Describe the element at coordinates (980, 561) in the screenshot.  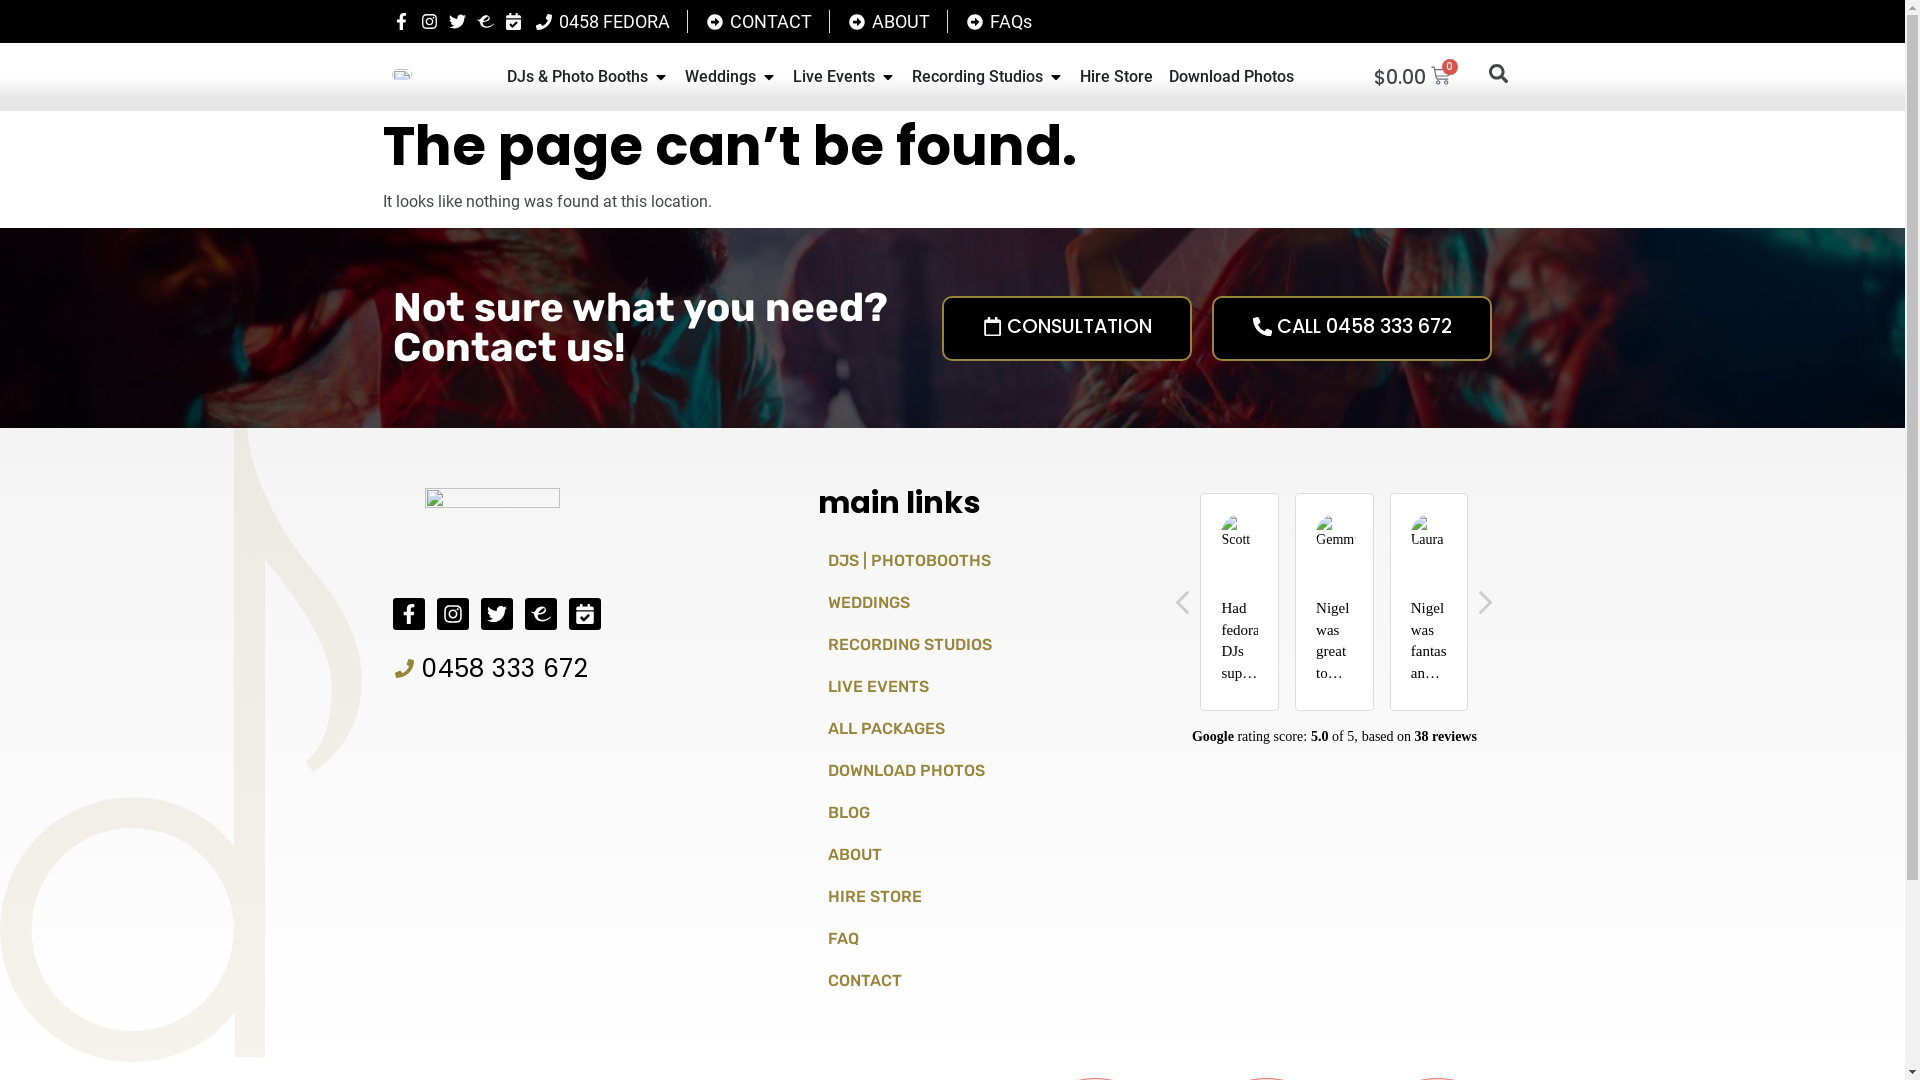
I see `DJS | PHOTOBOOTHS` at that location.